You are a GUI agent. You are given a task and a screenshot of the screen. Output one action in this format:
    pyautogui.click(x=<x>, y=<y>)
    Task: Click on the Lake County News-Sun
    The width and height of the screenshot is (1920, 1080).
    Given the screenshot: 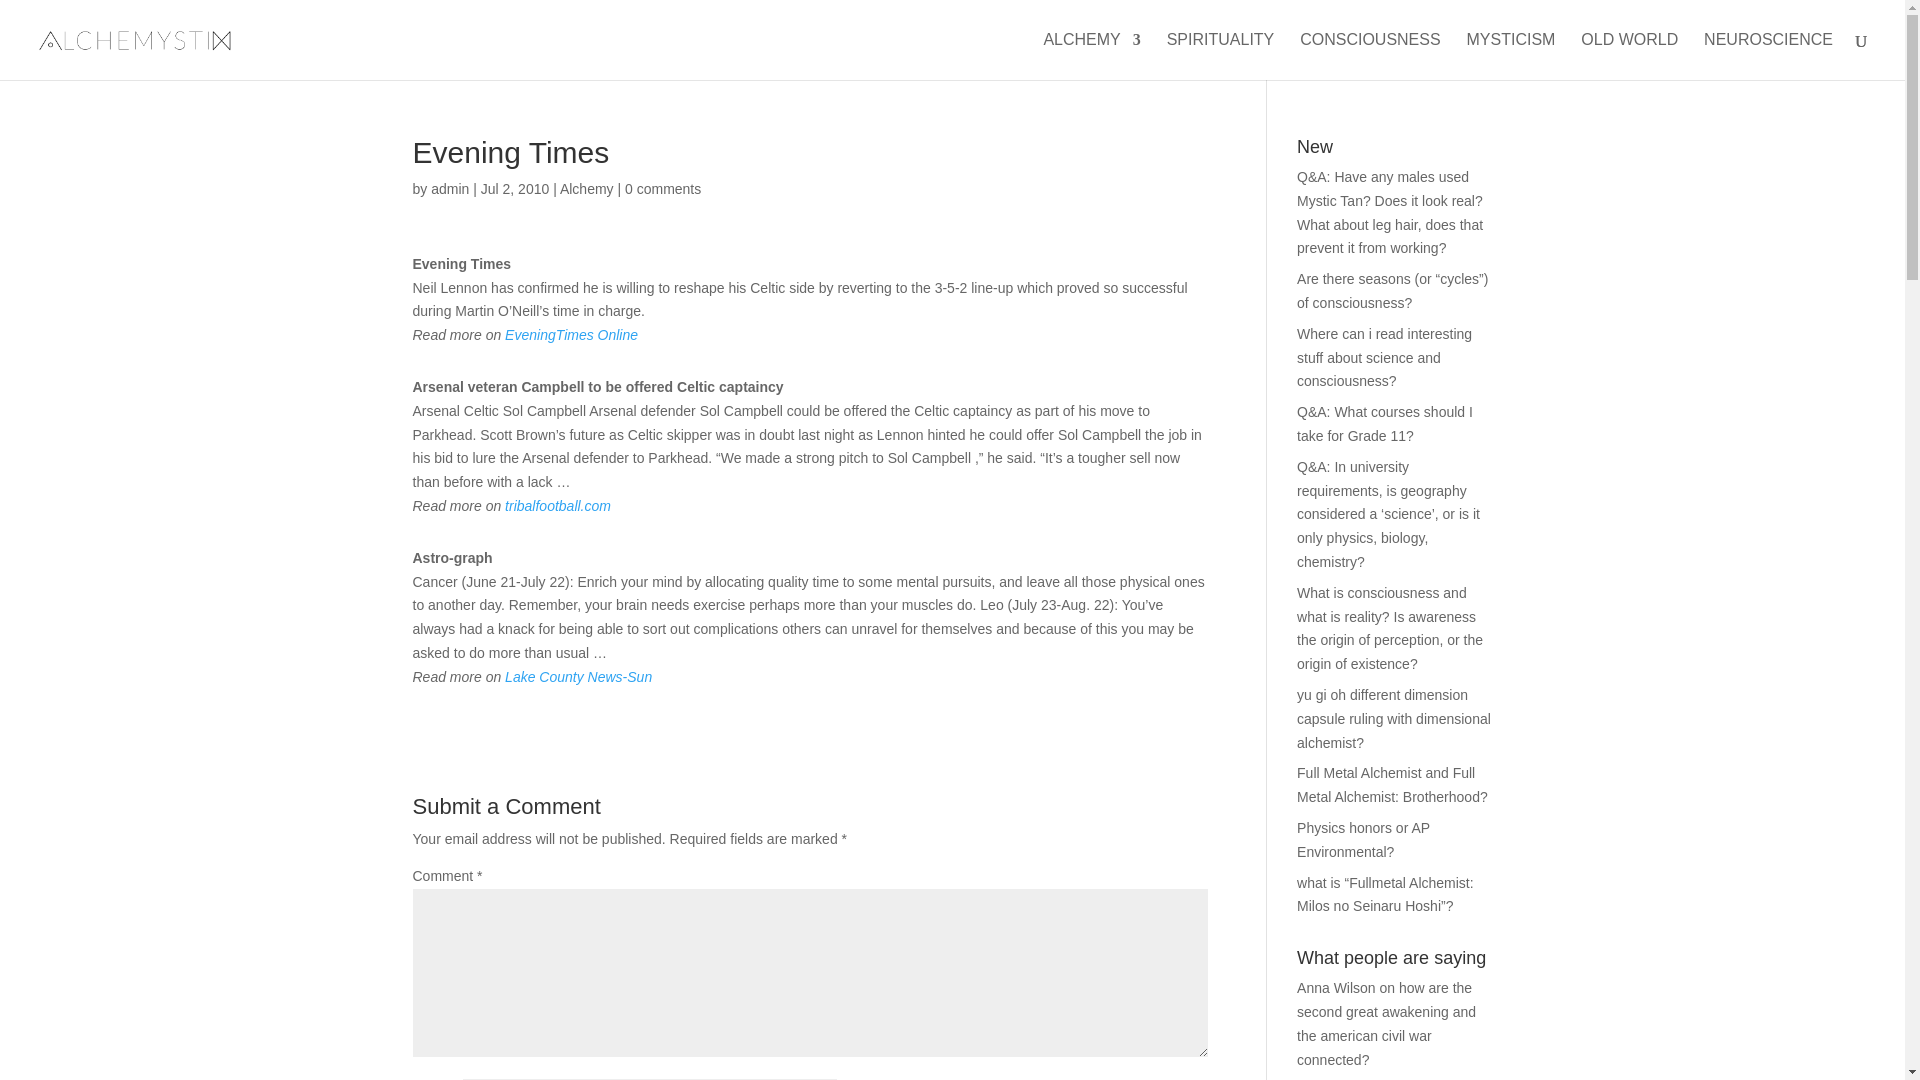 What is the action you would take?
    pyautogui.click(x=578, y=676)
    